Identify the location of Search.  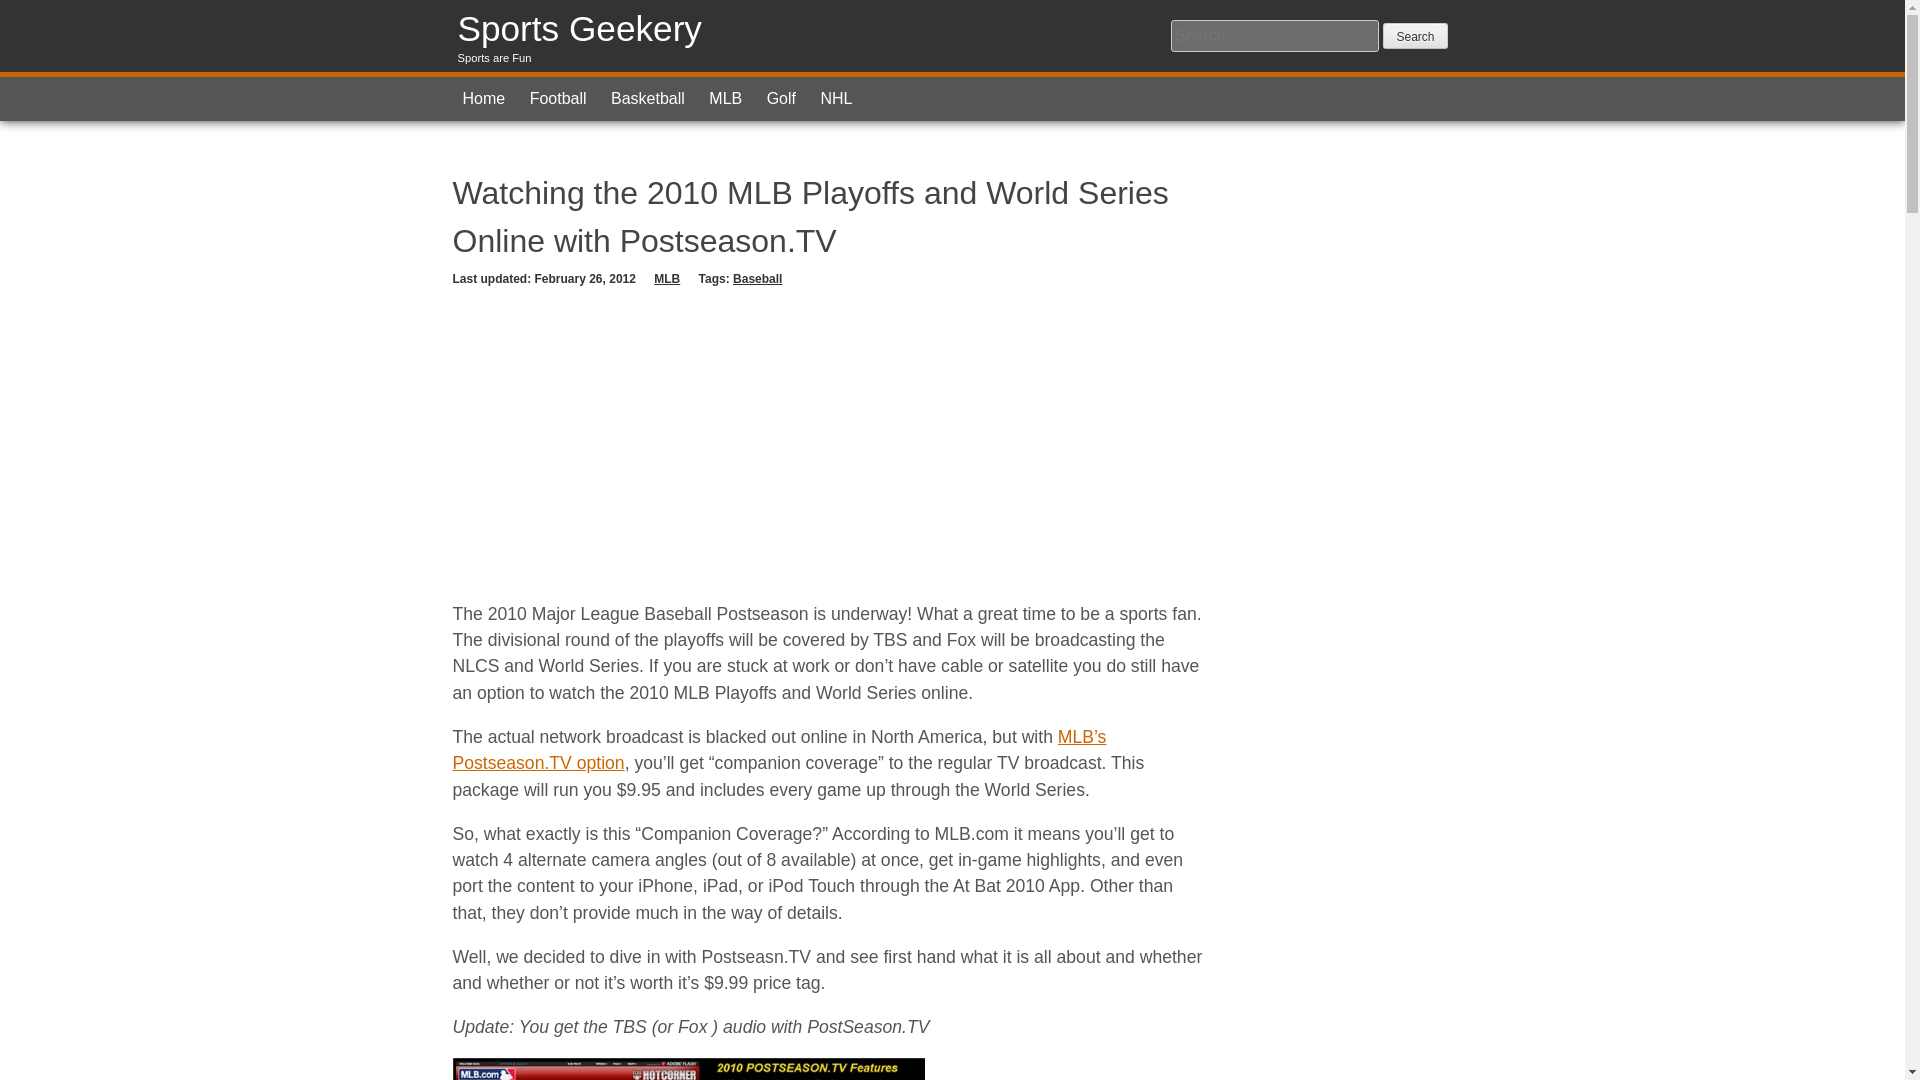
(1414, 35).